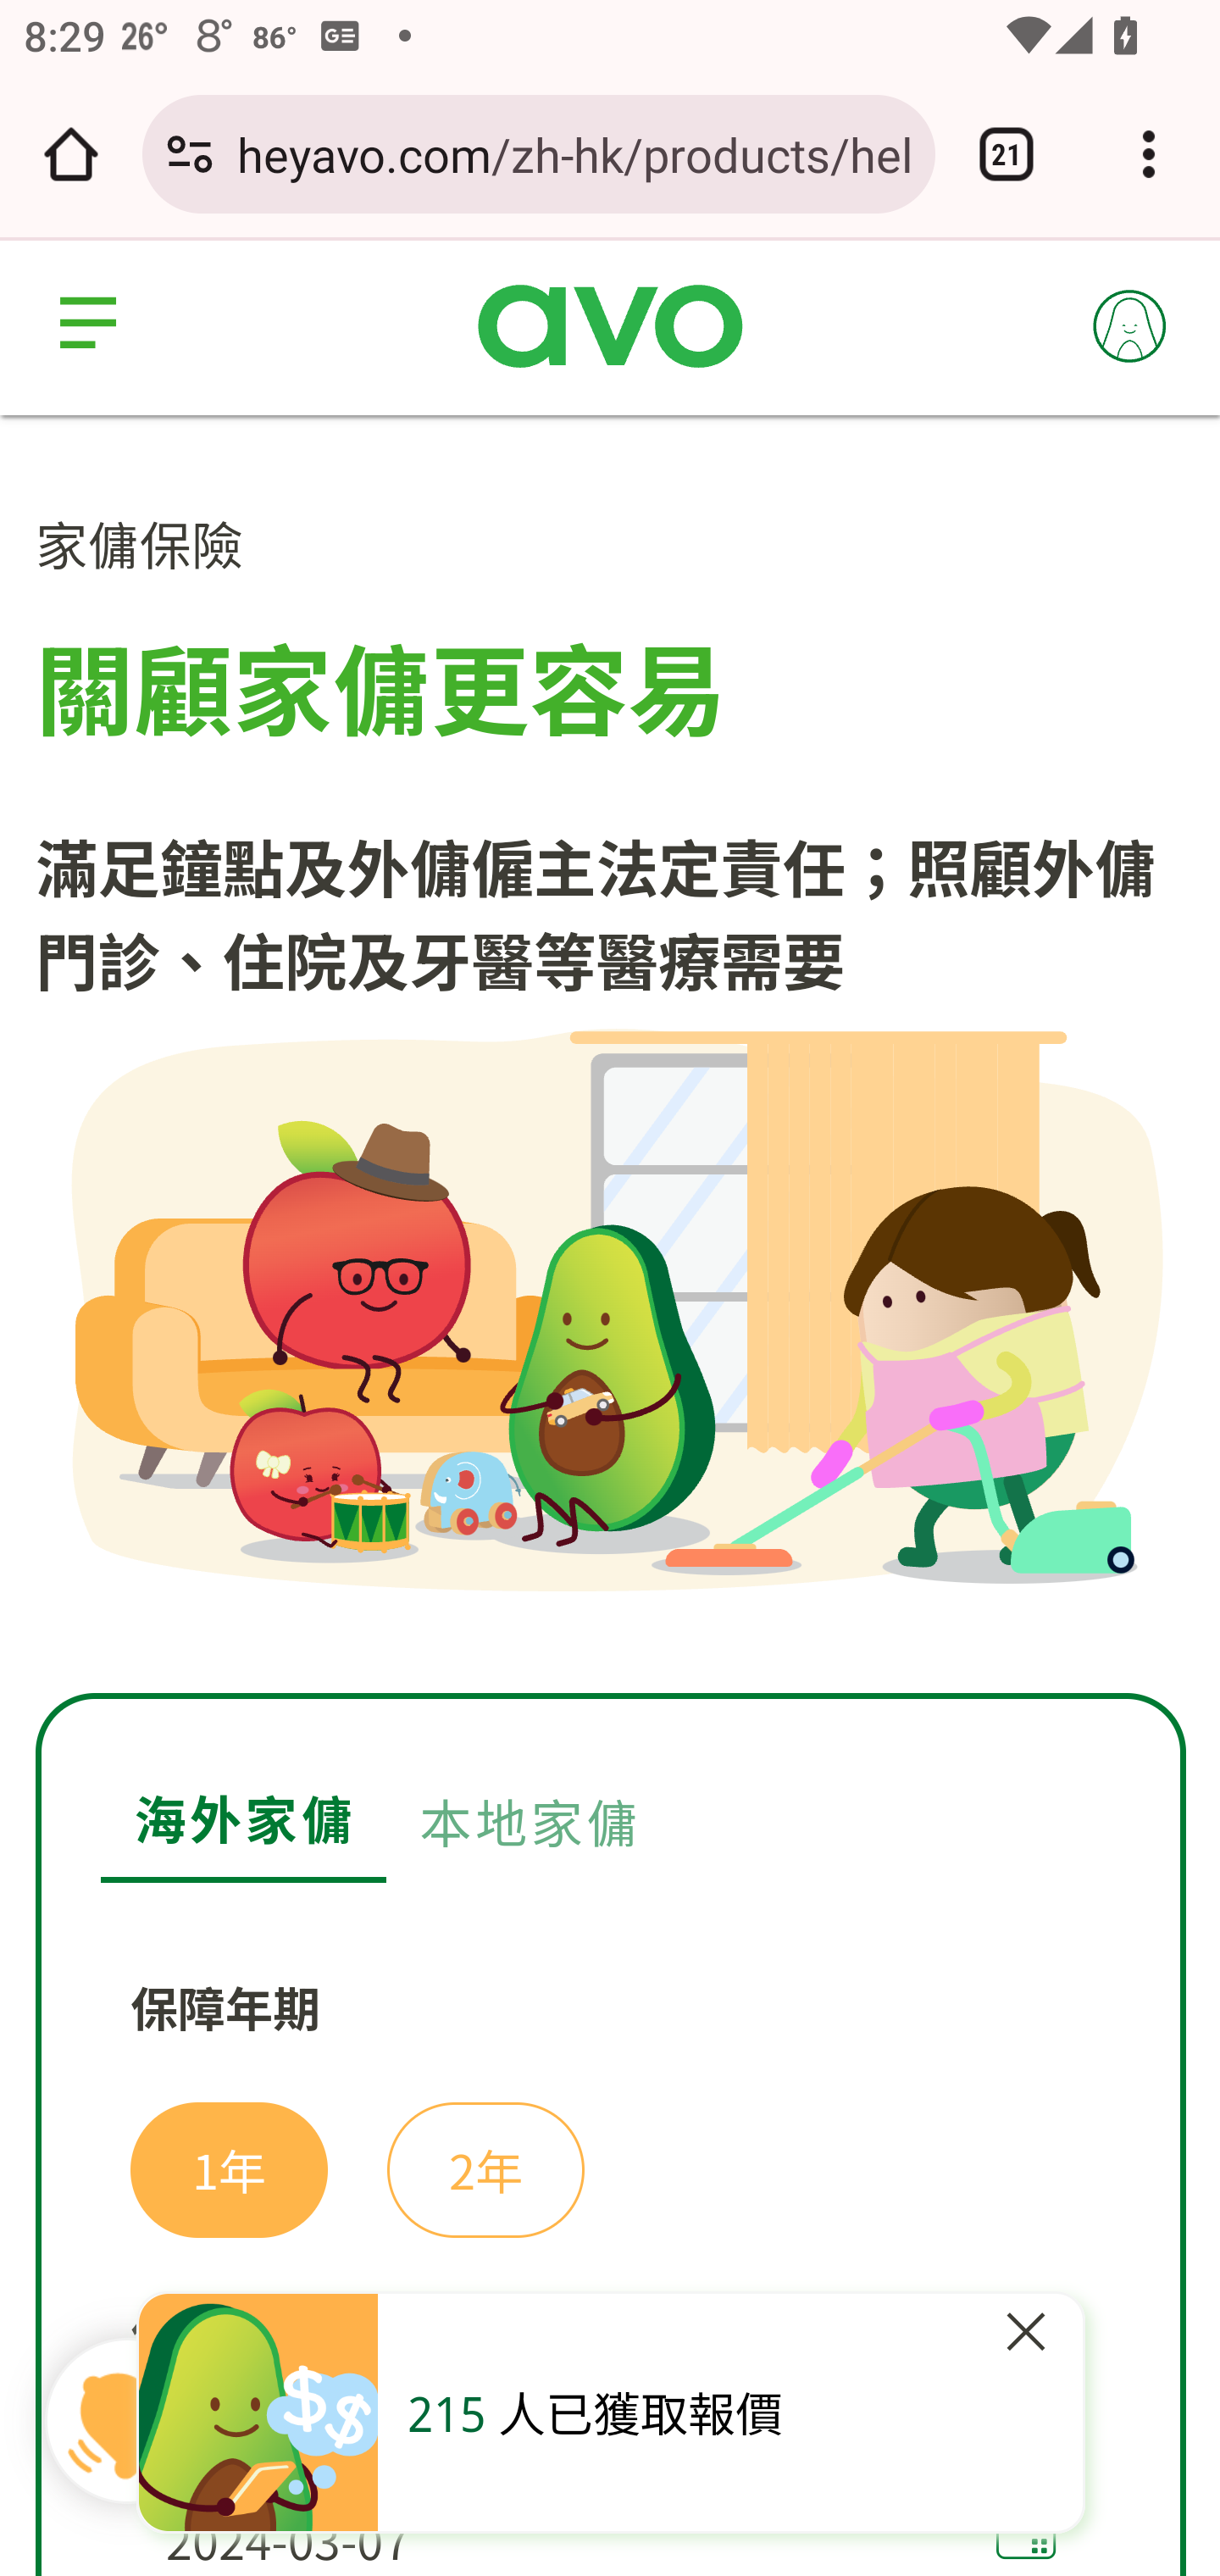  What do you see at coordinates (1149, 154) in the screenshot?
I see `Customize and control Google Chrome` at bounding box center [1149, 154].